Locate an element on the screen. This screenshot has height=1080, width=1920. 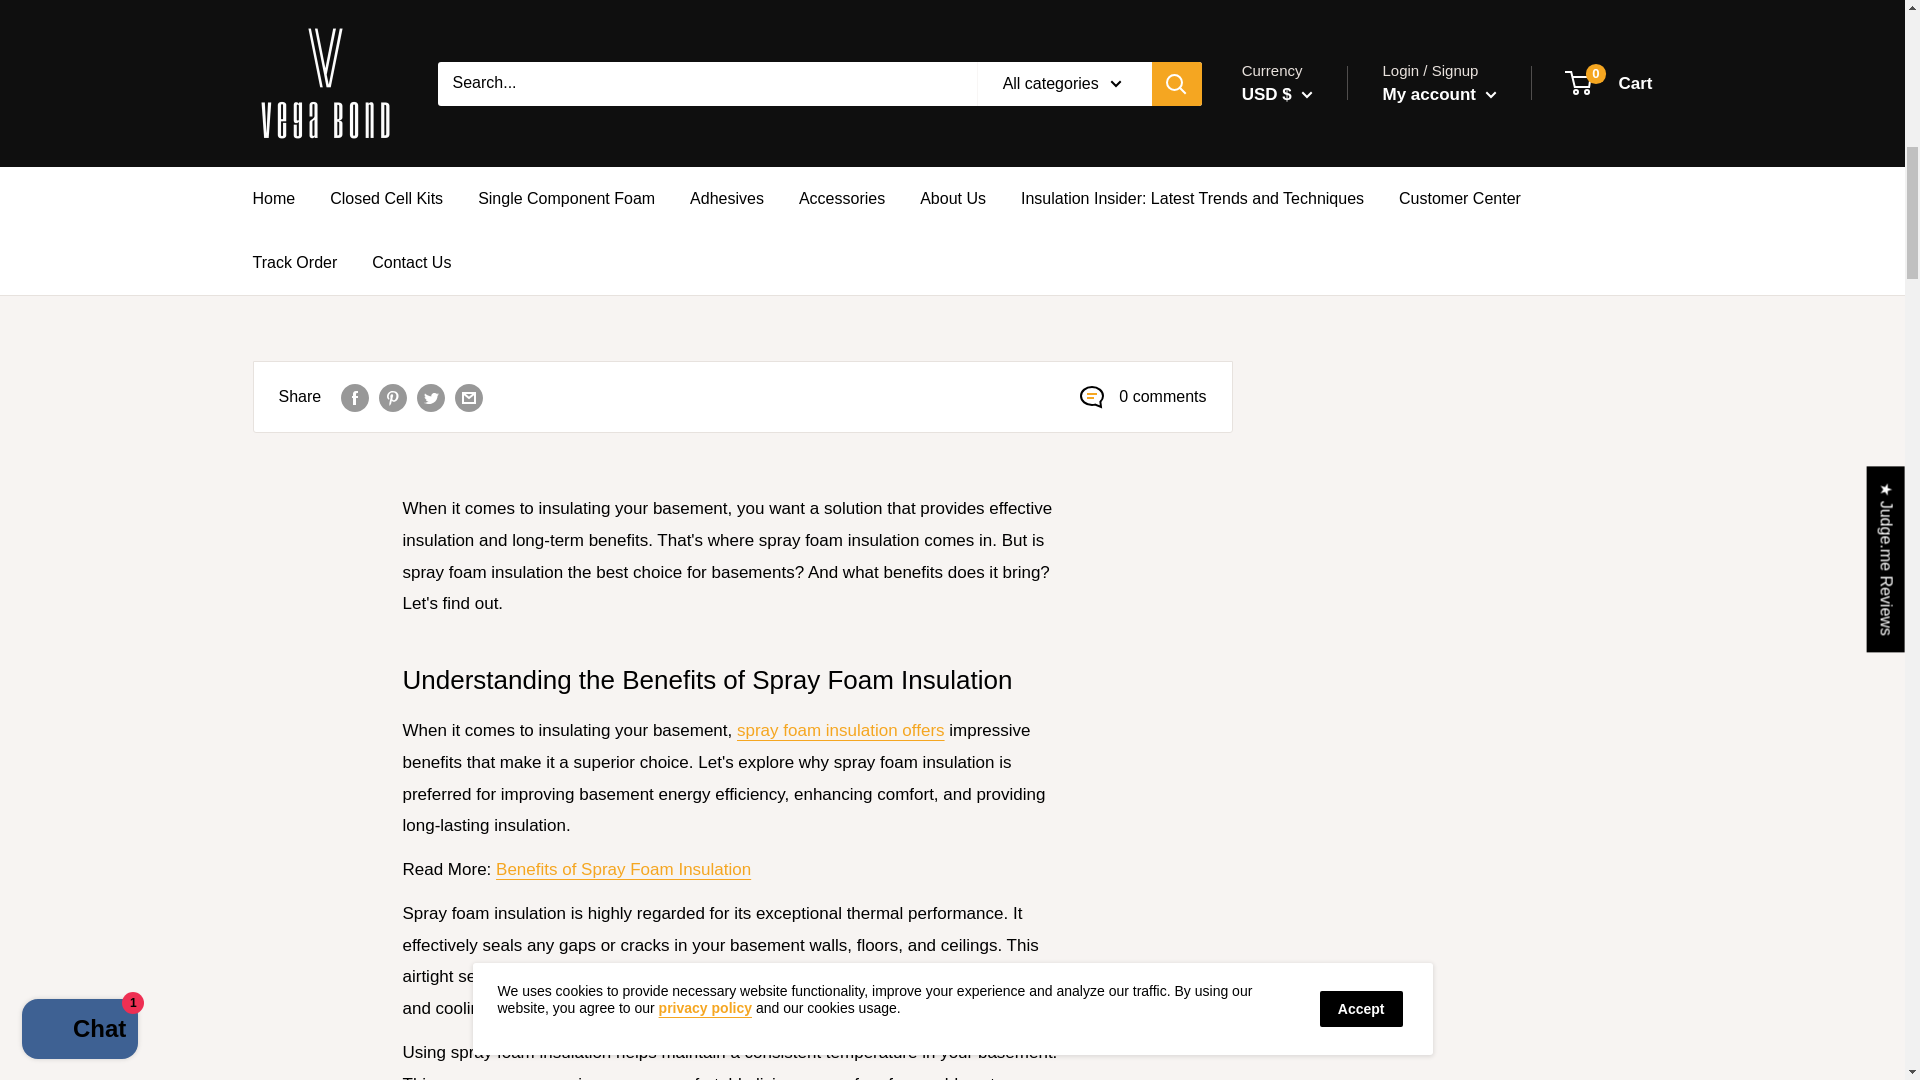
Benefits of Spray Foam Insulation is located at coordinates (622, 869).